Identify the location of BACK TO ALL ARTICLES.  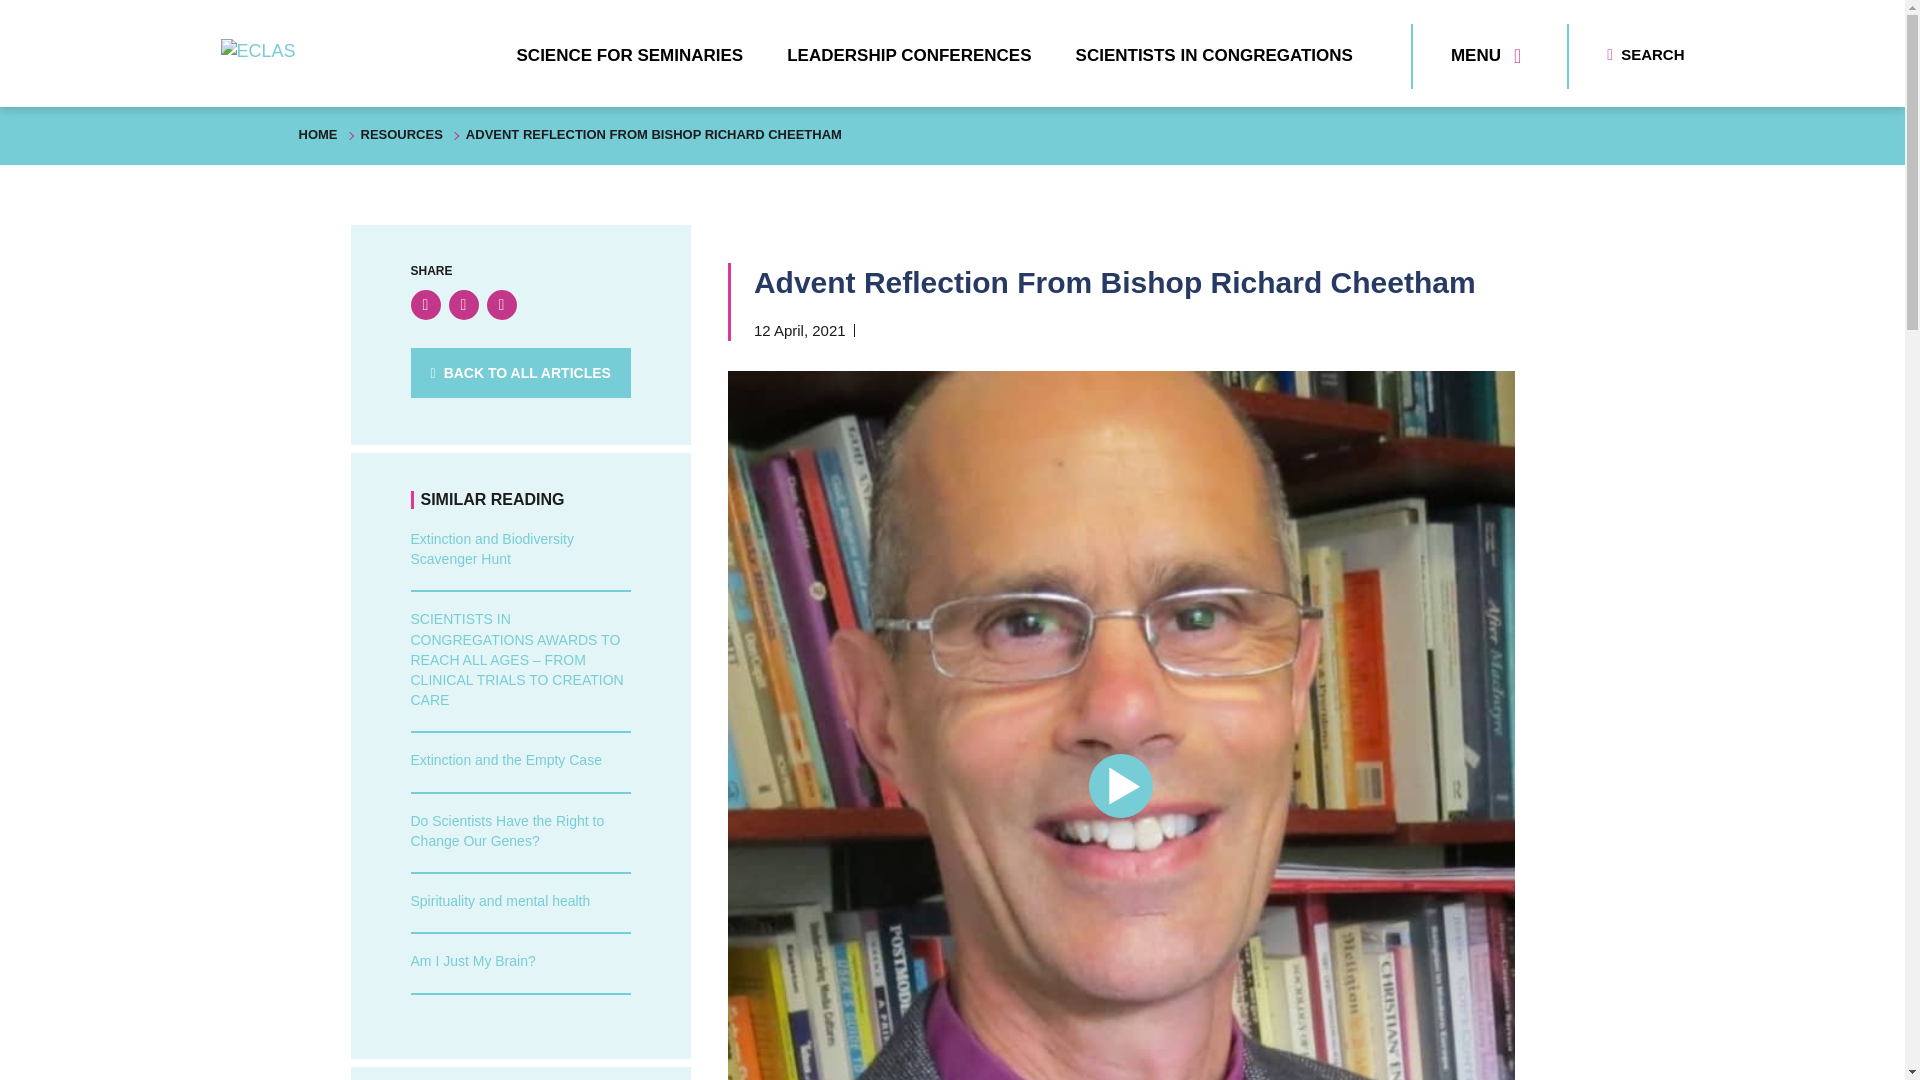
(520, 372).